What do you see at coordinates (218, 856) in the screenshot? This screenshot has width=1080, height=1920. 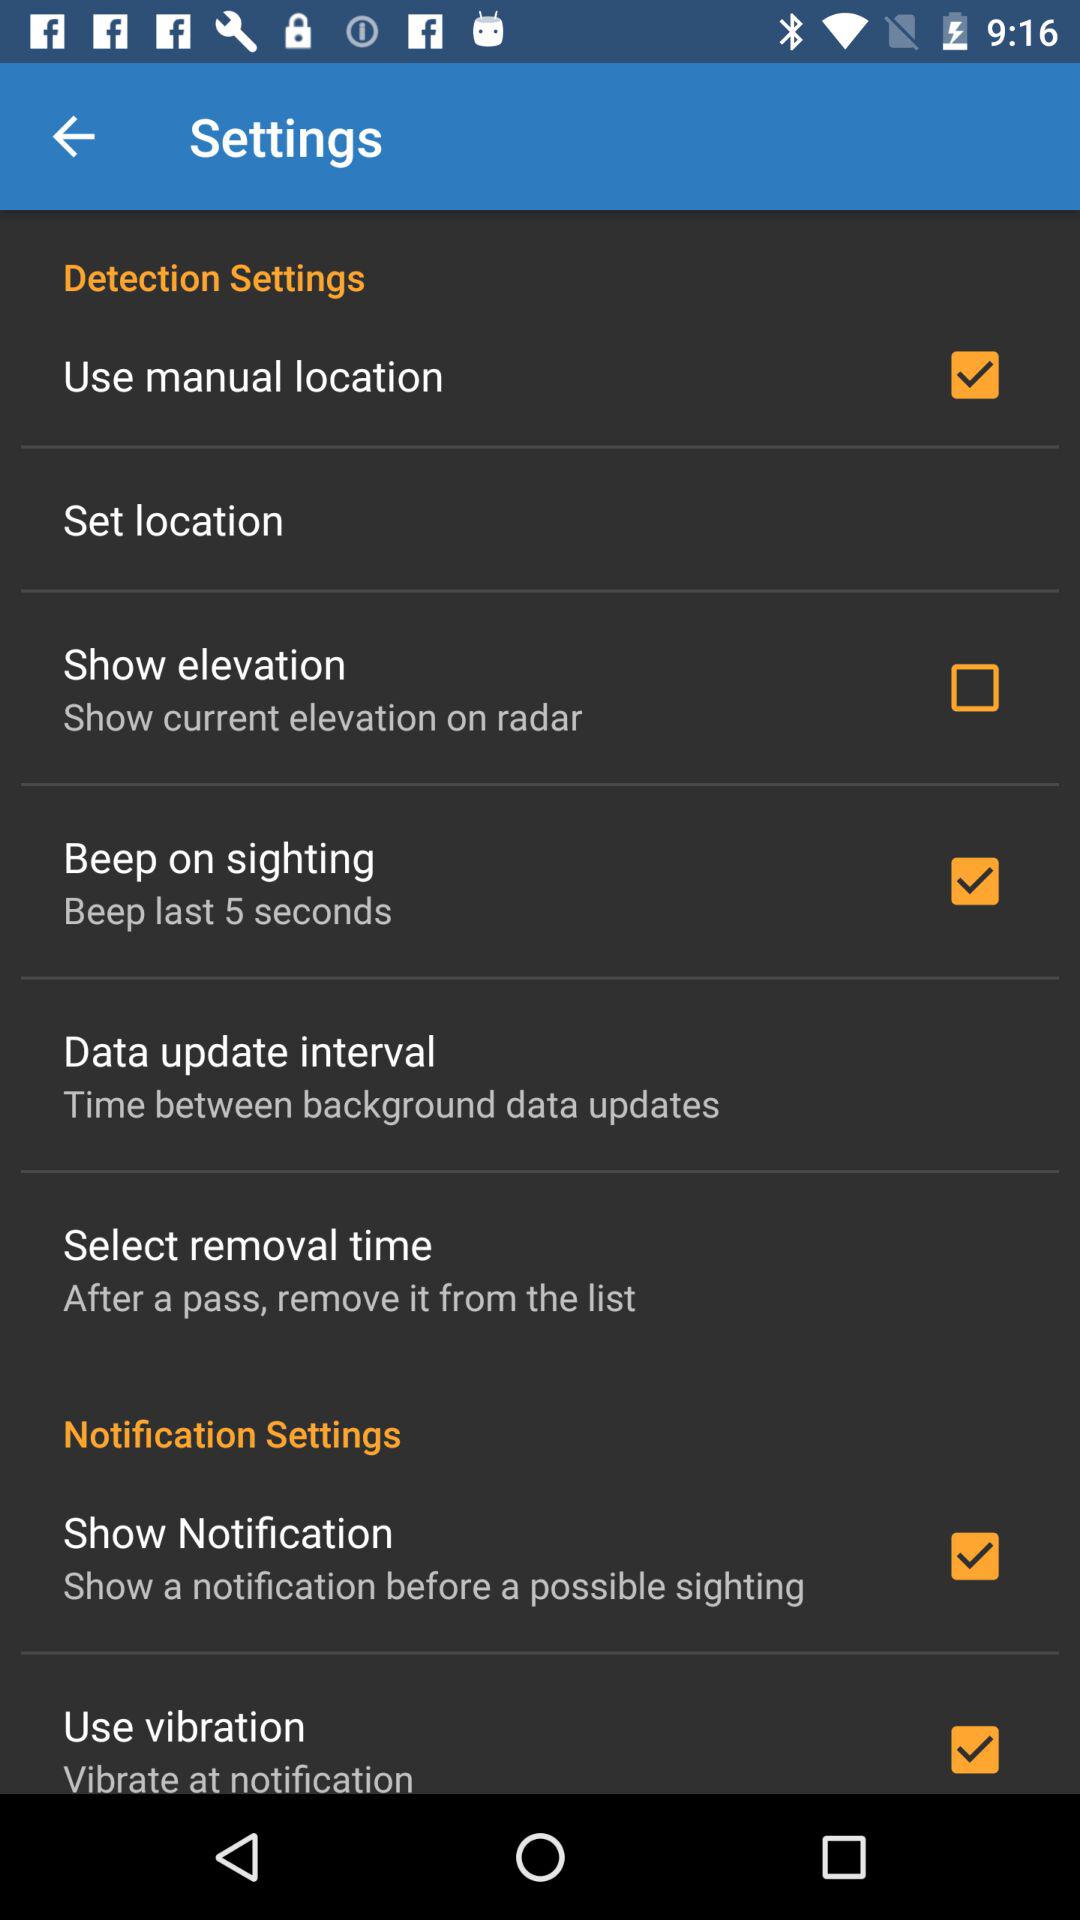 I see `turn on the beep on sighting item` at bounding box center [218, 856].